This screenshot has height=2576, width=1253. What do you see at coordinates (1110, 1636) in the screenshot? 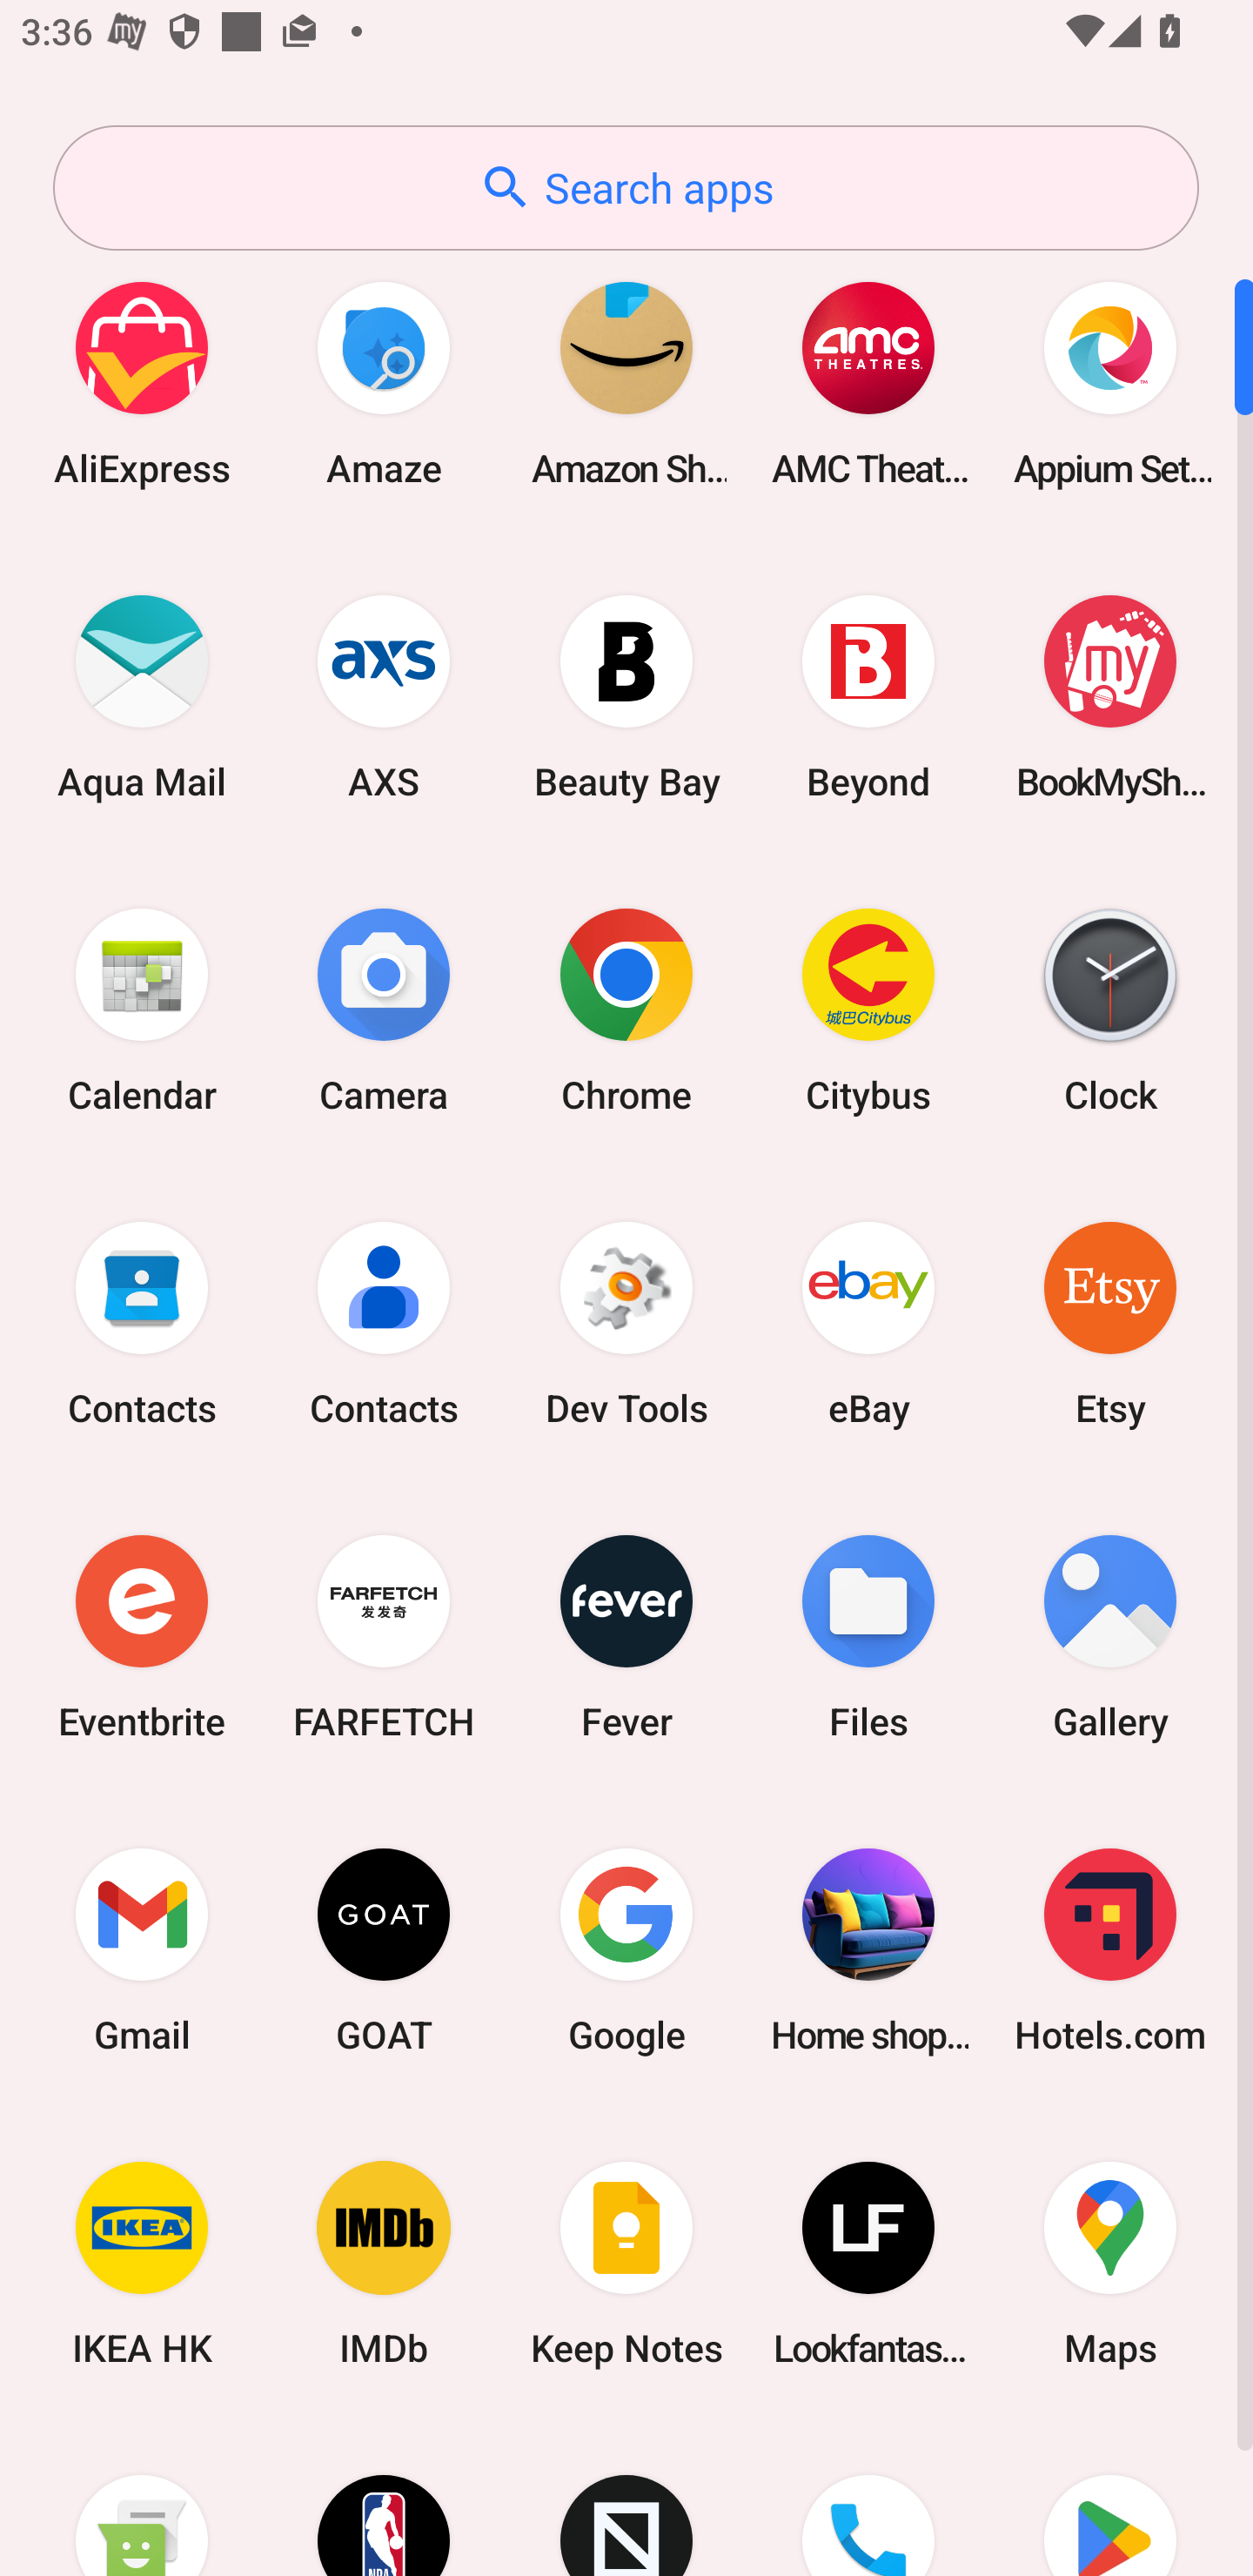
I see `Gallery` at bounding box center [1110, 1636].